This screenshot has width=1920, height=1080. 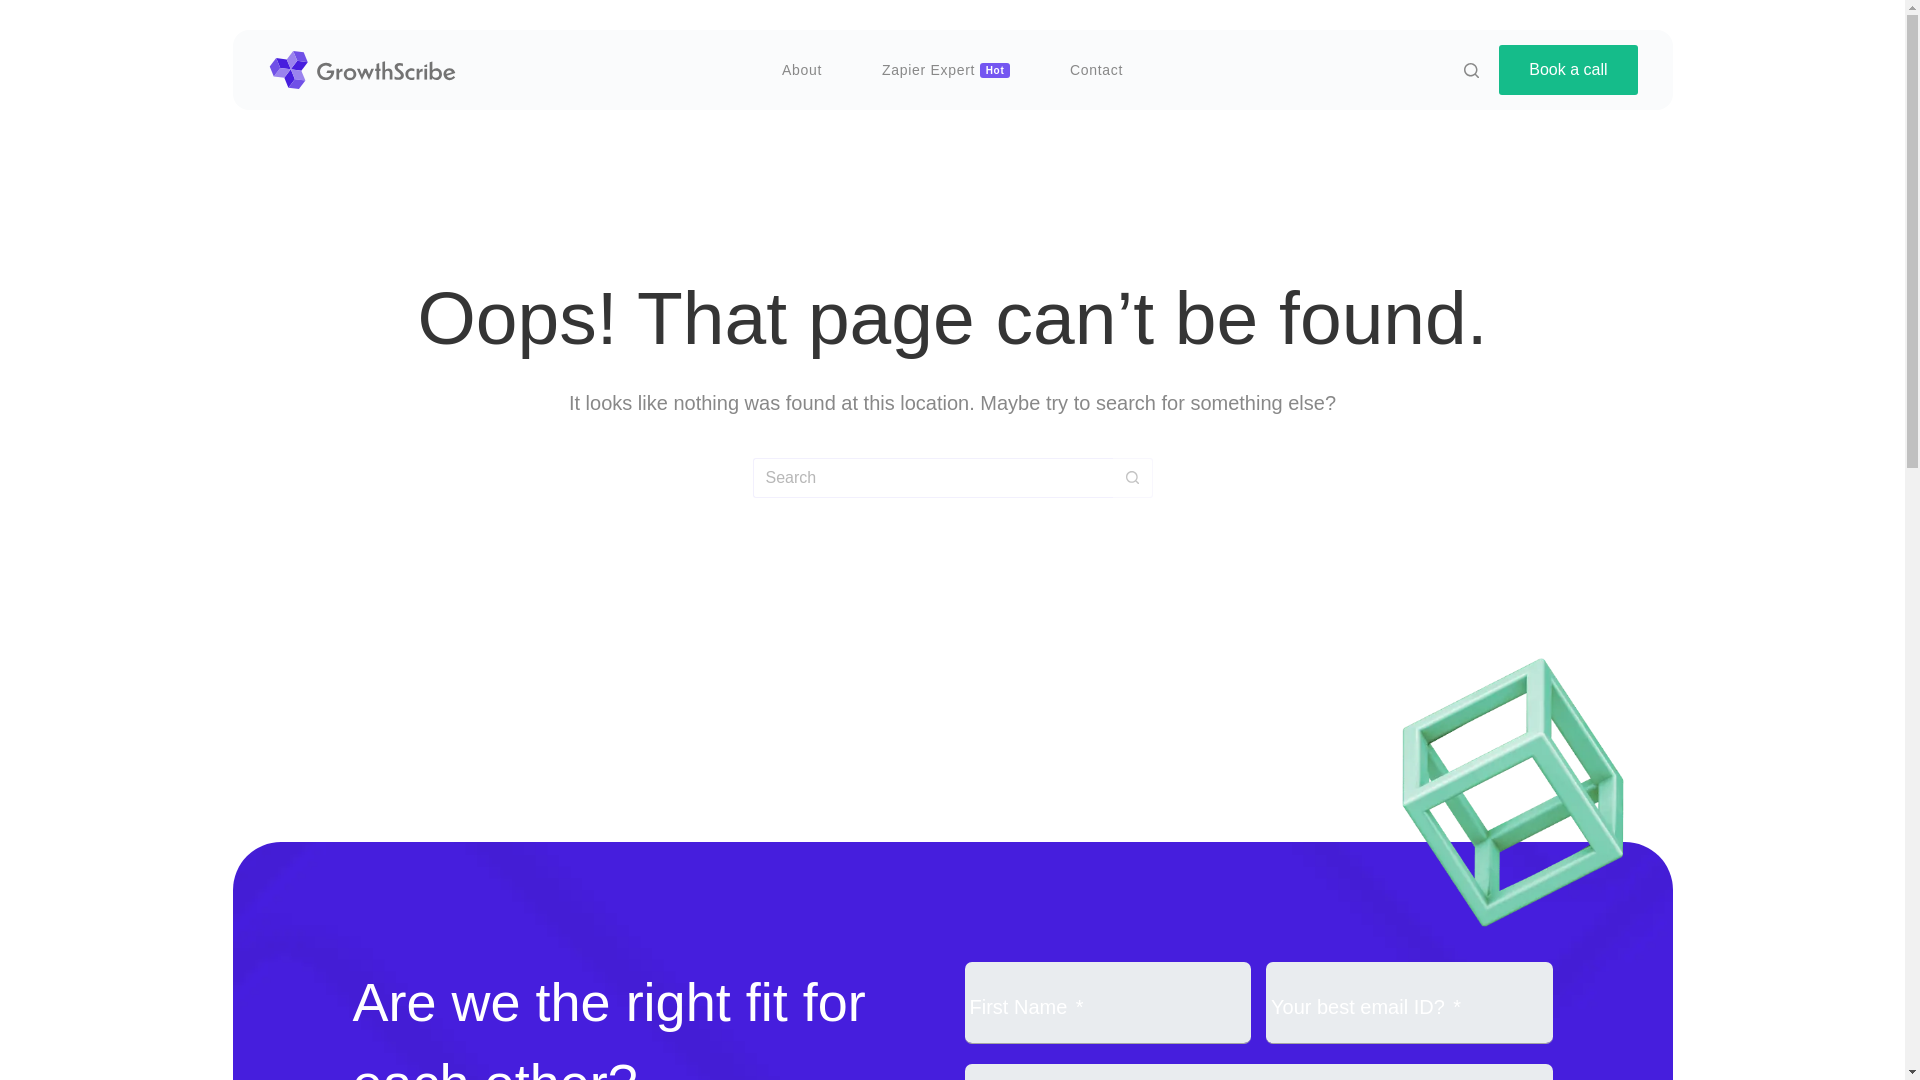 What do you see at coordinates (20, 10) in the screenshot?
I see `Skip to content` at bounding box center [20, 10].